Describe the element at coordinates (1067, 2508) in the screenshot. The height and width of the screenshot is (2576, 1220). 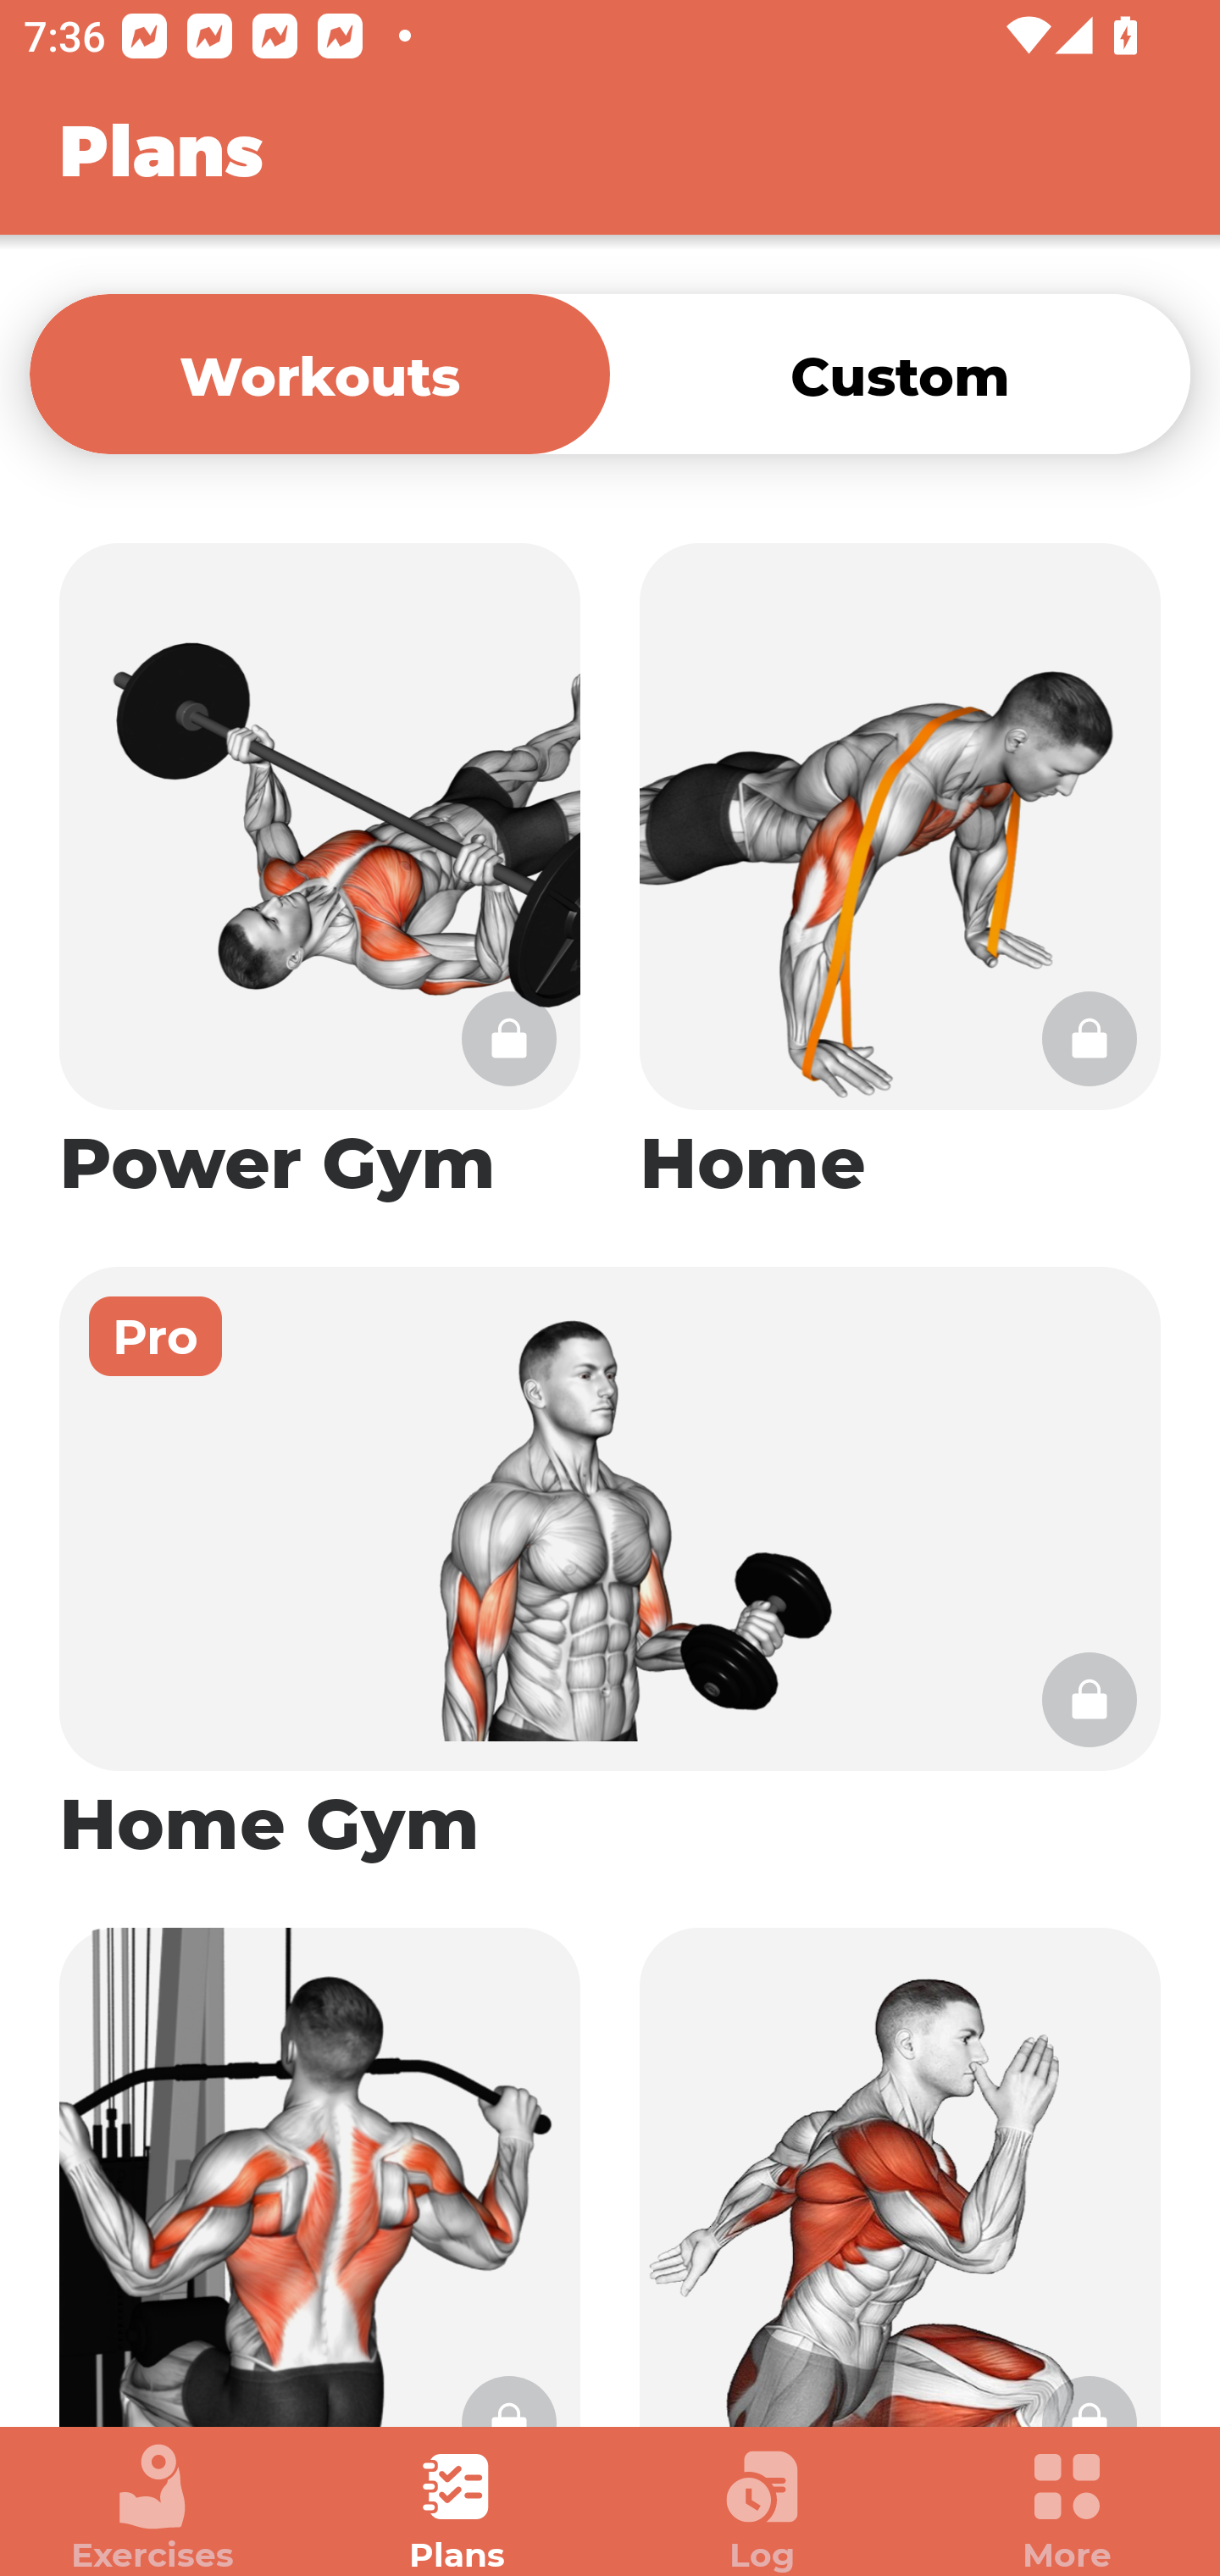
I see `More` at that location.